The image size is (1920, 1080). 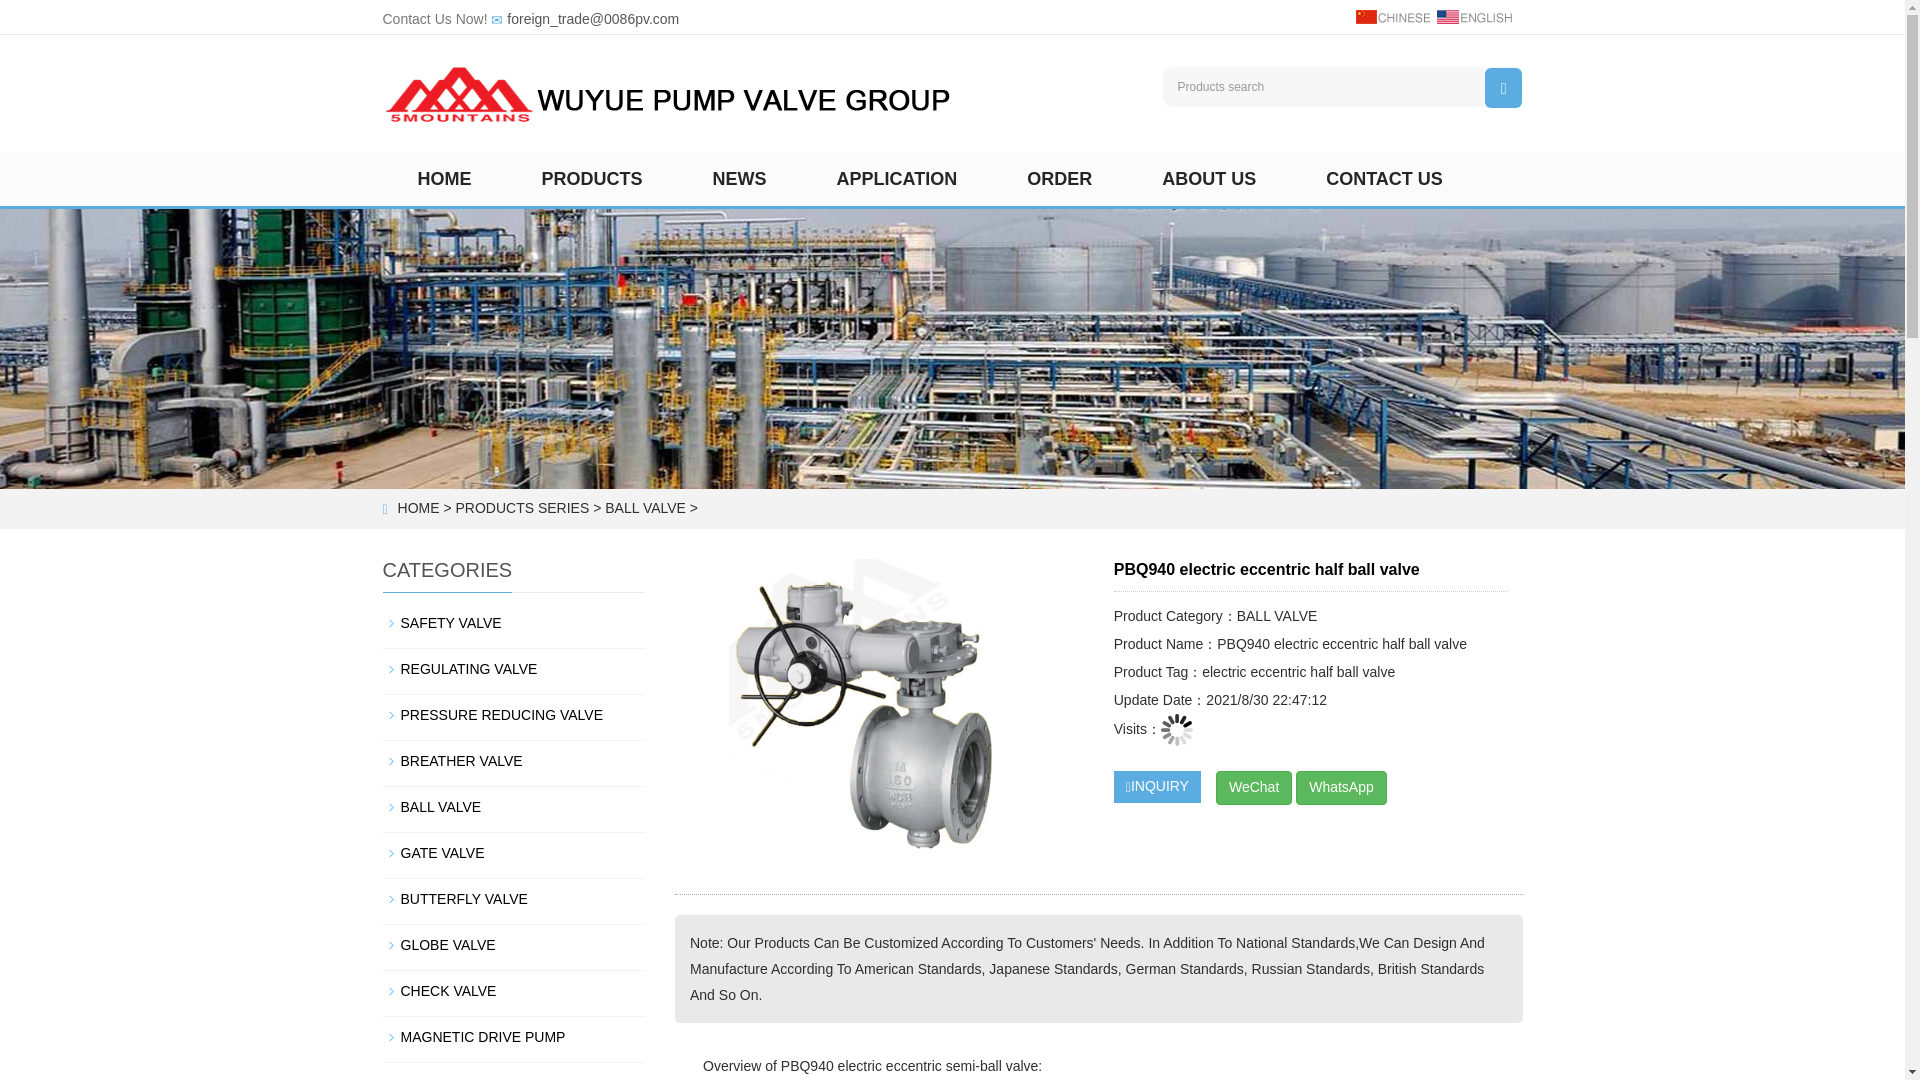 What do you see at coordinates (418, 508) in the screenshot?
I see `HOME` at bounding box center [418, 508].